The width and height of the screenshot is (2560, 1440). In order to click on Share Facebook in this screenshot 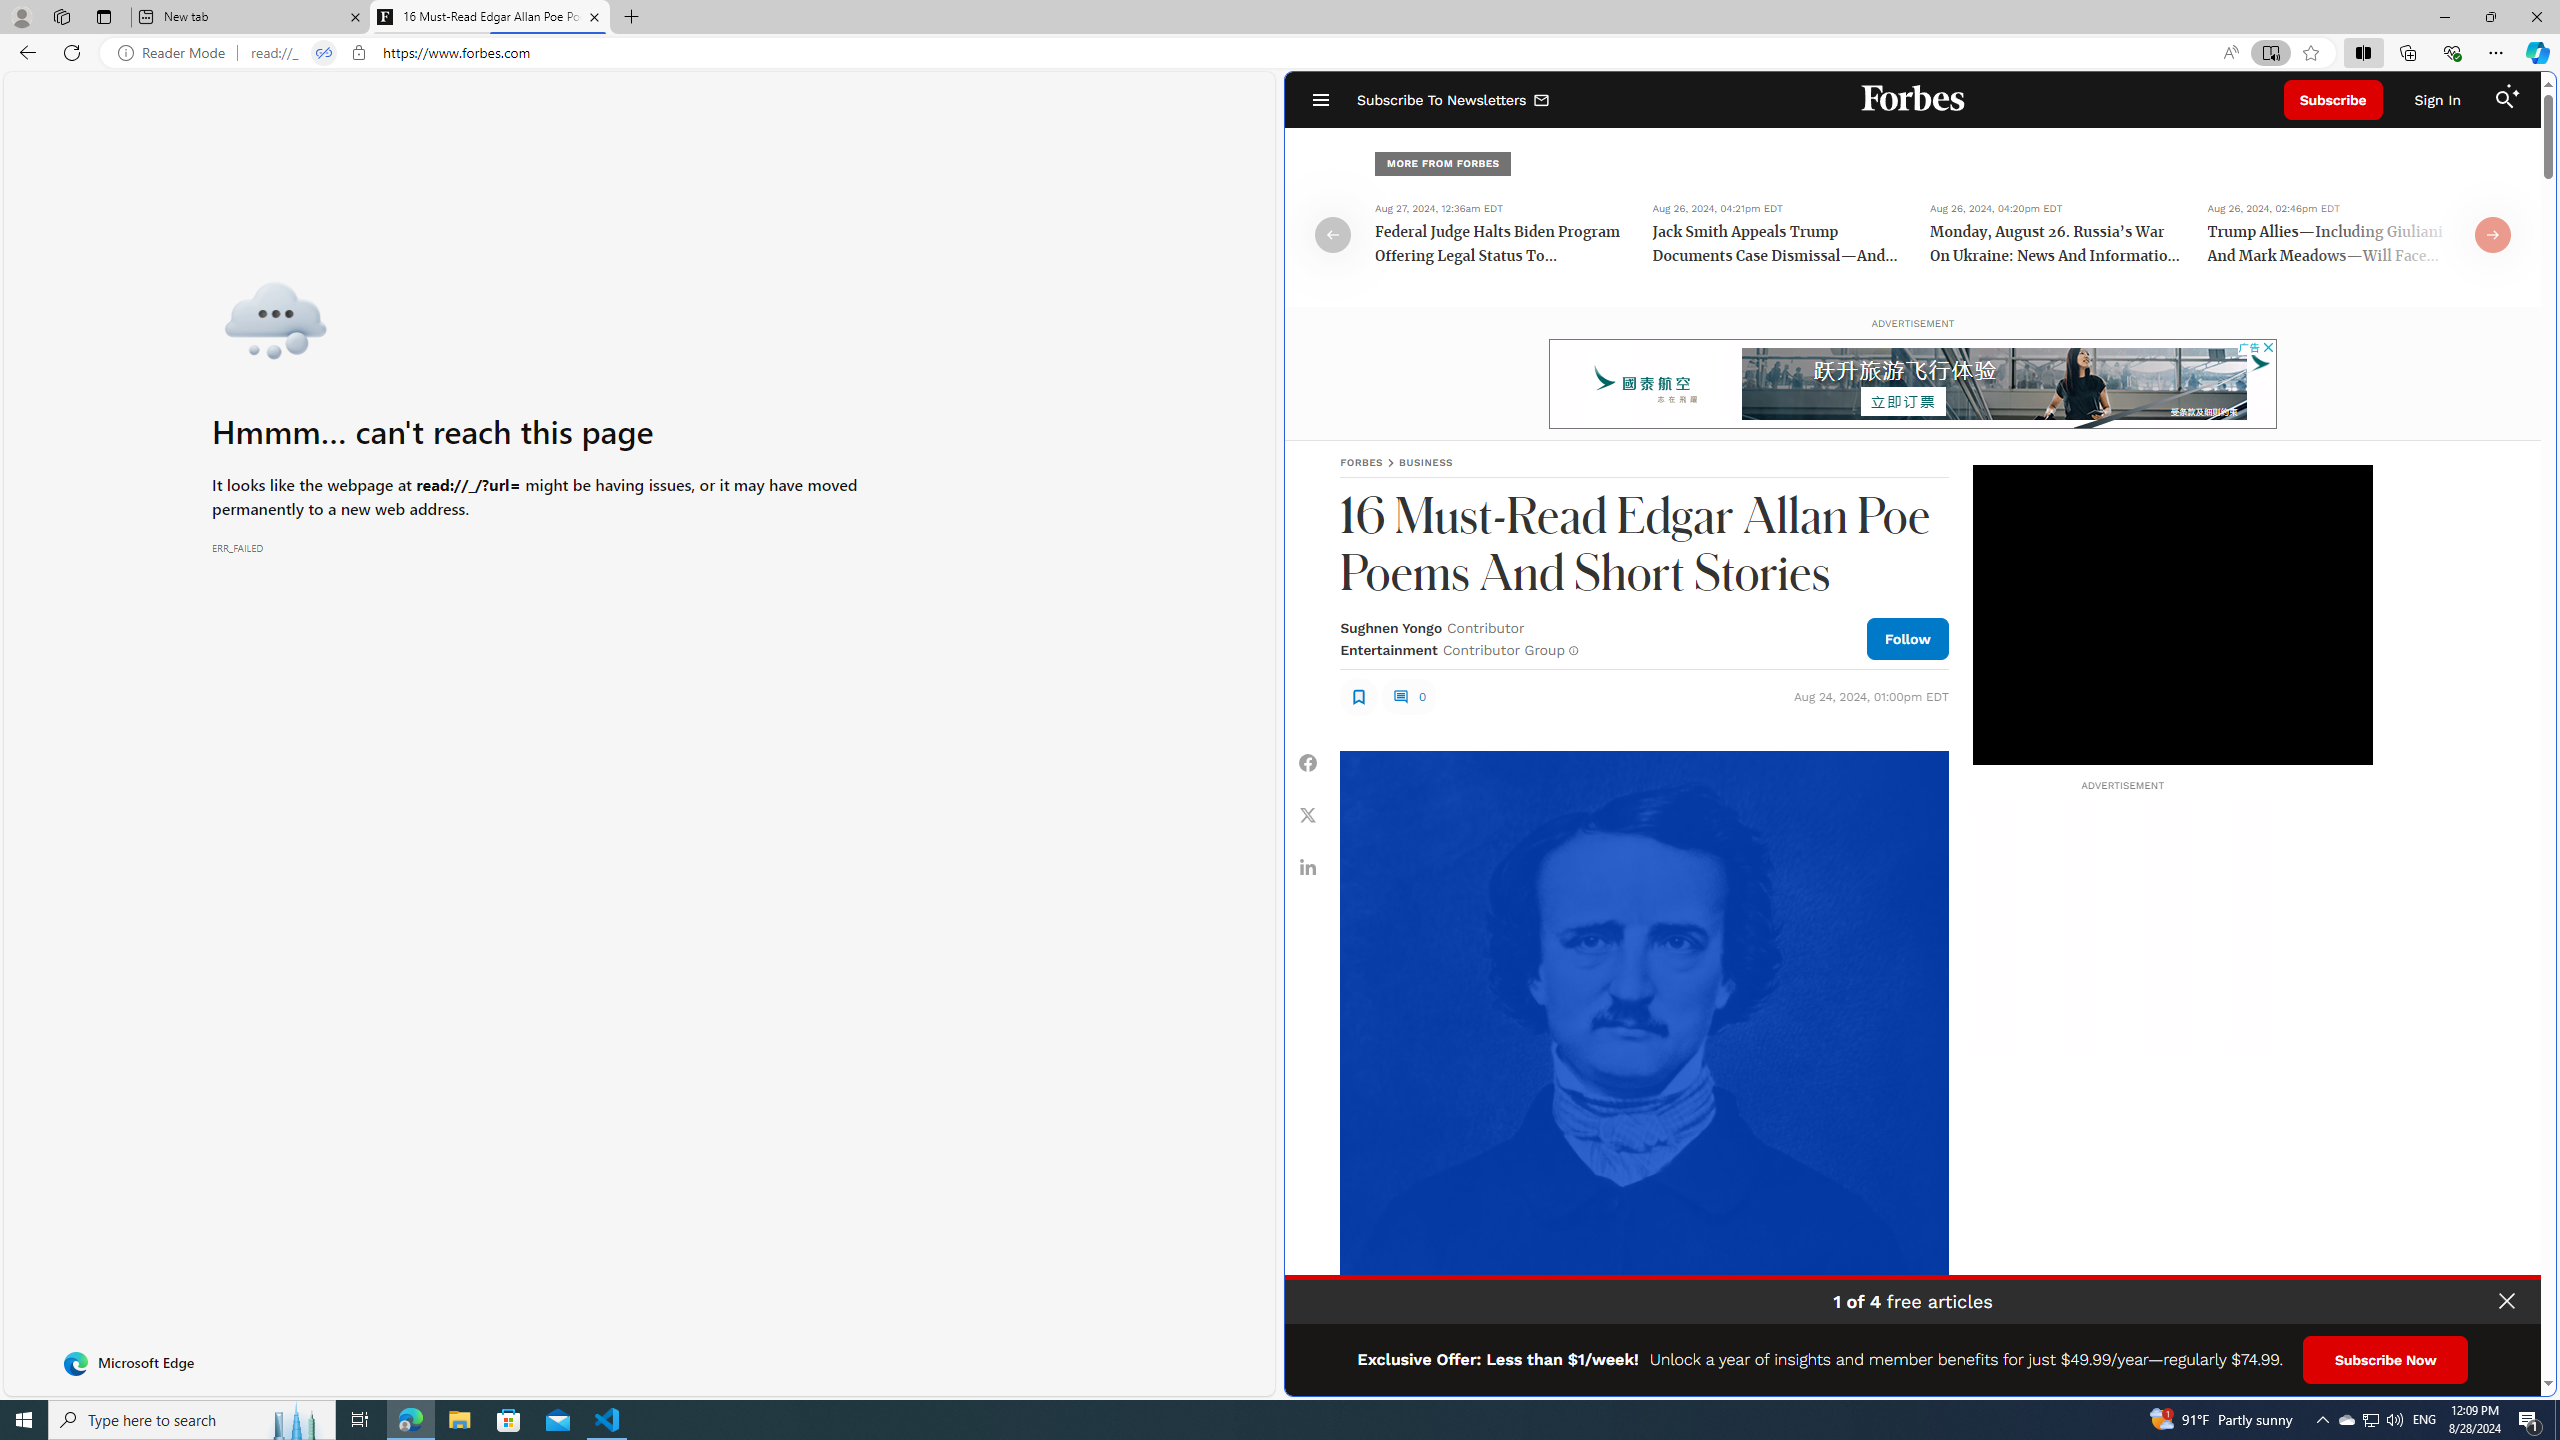, I will do `click(1308, 764)`.